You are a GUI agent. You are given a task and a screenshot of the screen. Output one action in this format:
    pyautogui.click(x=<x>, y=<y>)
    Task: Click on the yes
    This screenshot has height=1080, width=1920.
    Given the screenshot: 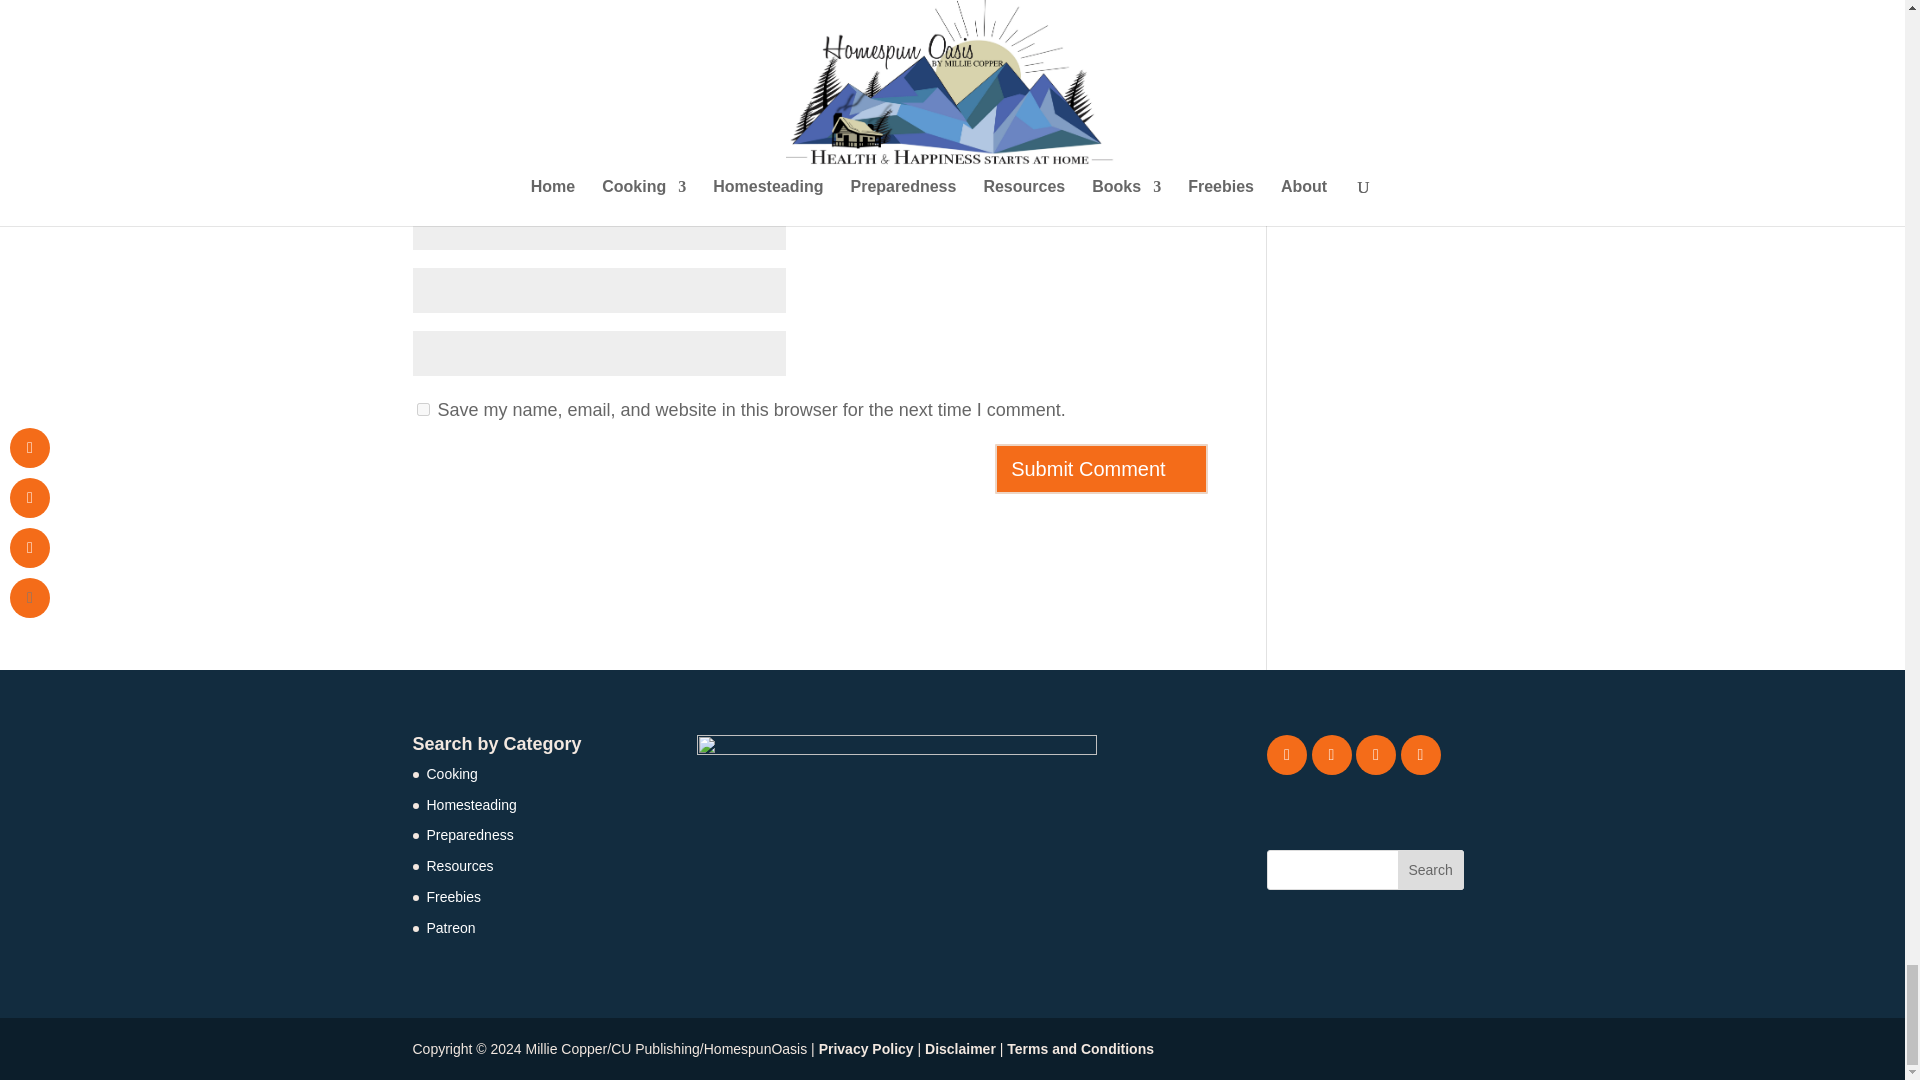 What is the action you would take?
    pyautogui.click(x=422, y=408)
    